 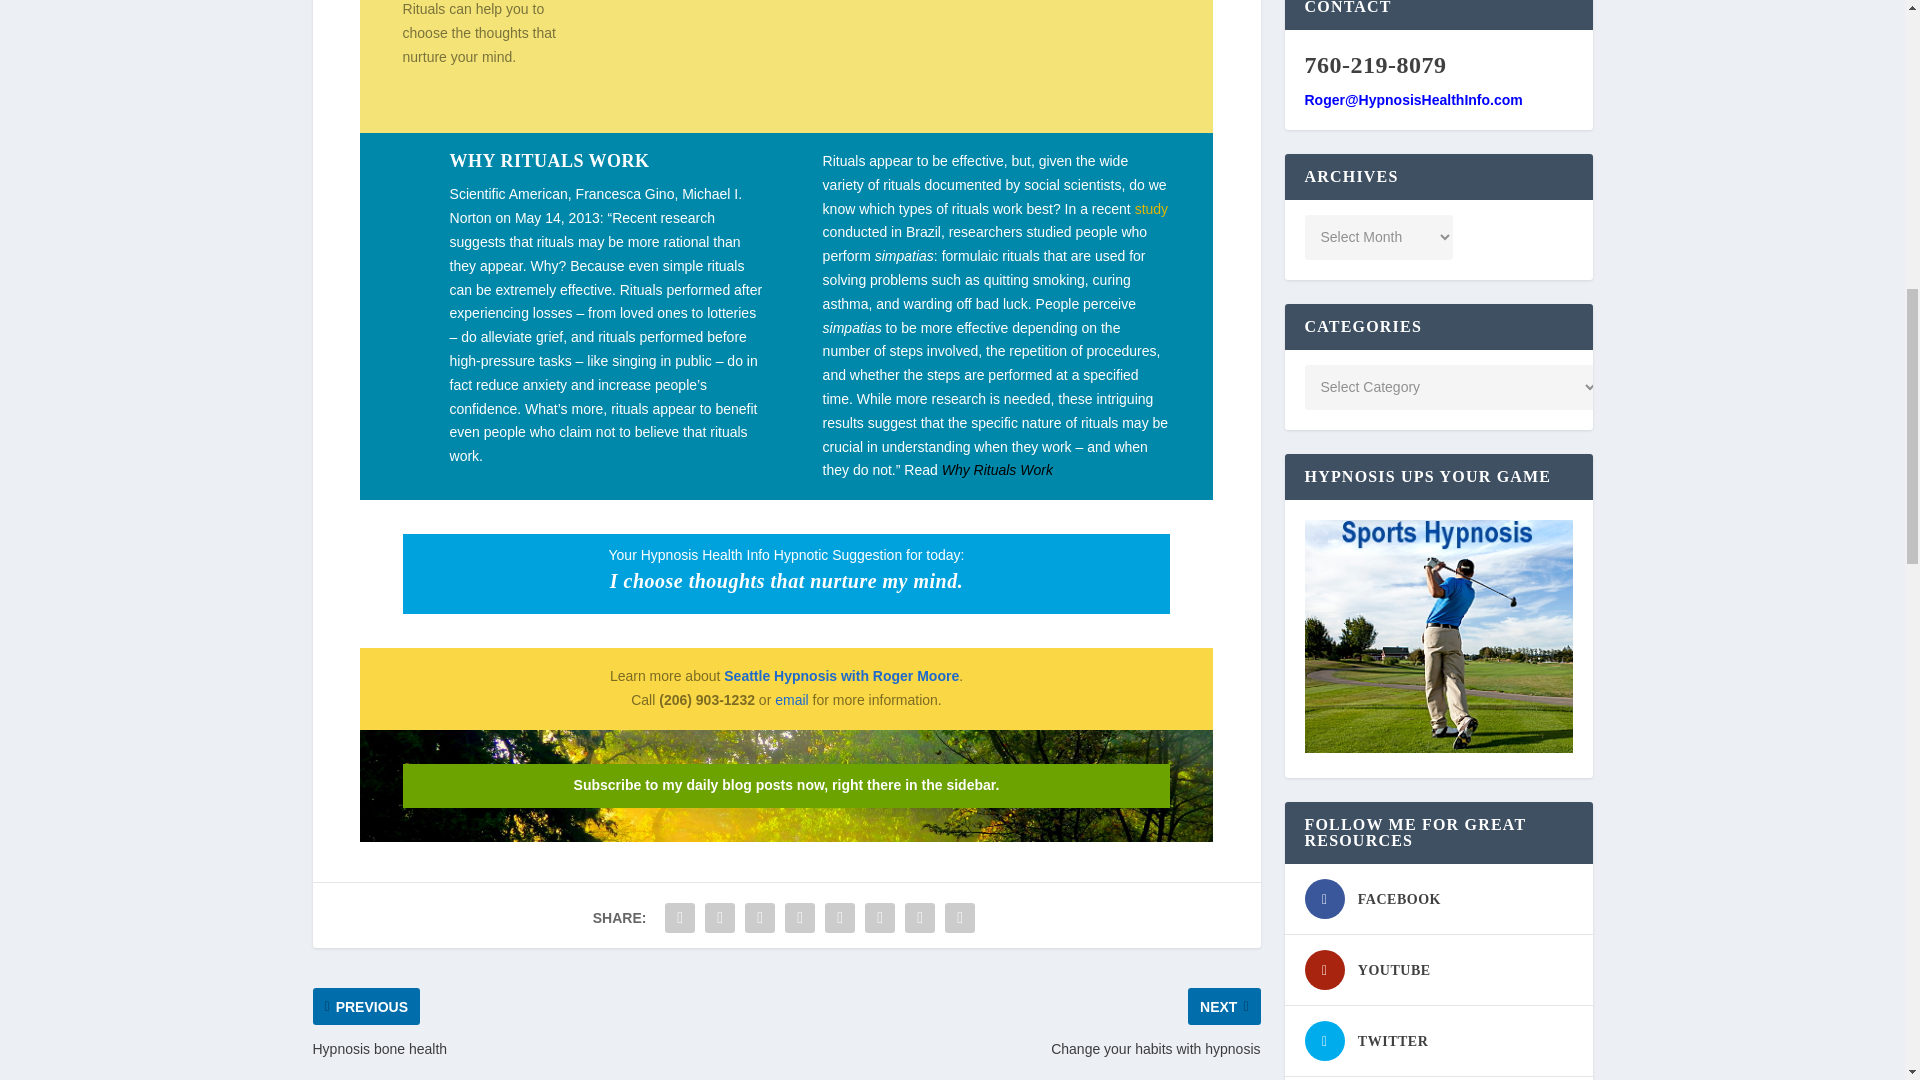 What do you see at coordinates (960, 918) in the screenshot?
I see `Share "Rituals Work" via Print` at bounding box center [960, 918].